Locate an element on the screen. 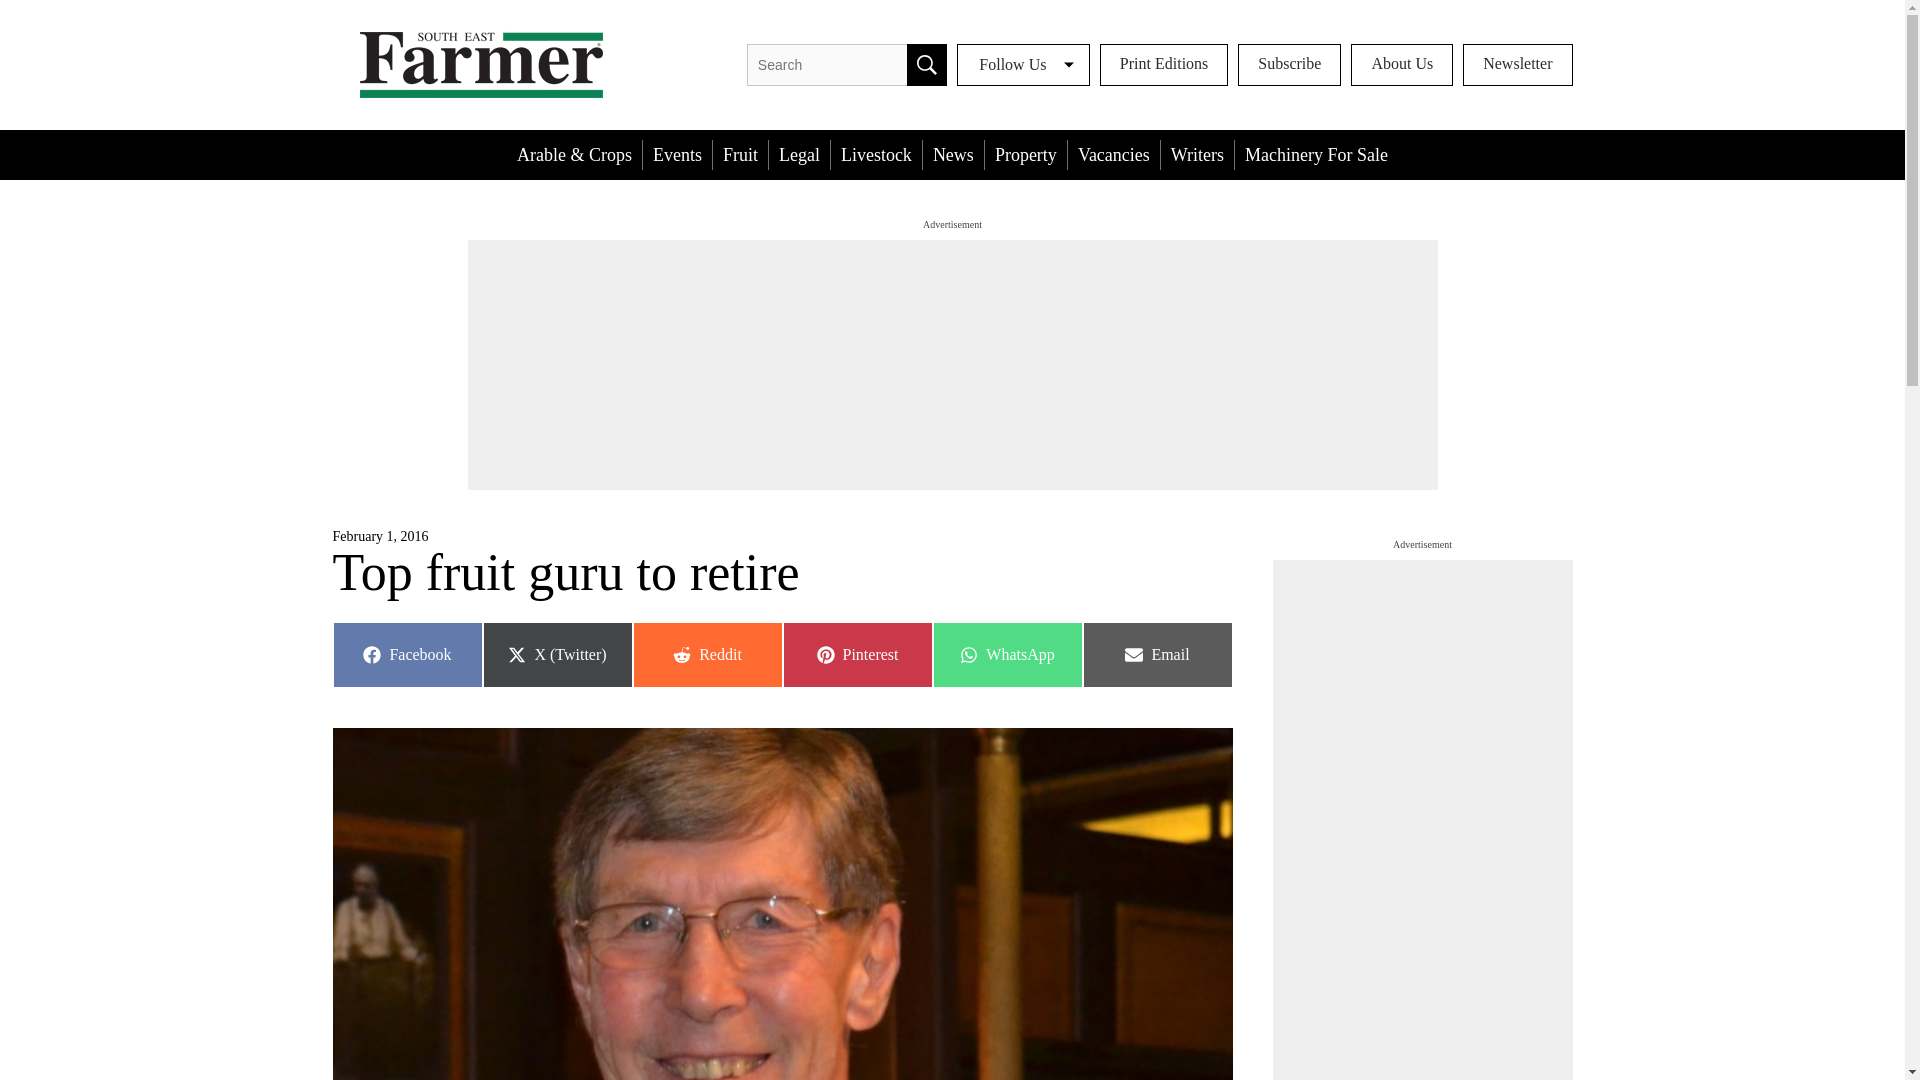 This screenshot has height=1080, width=1920. Property is located at coordinates (953, 154).